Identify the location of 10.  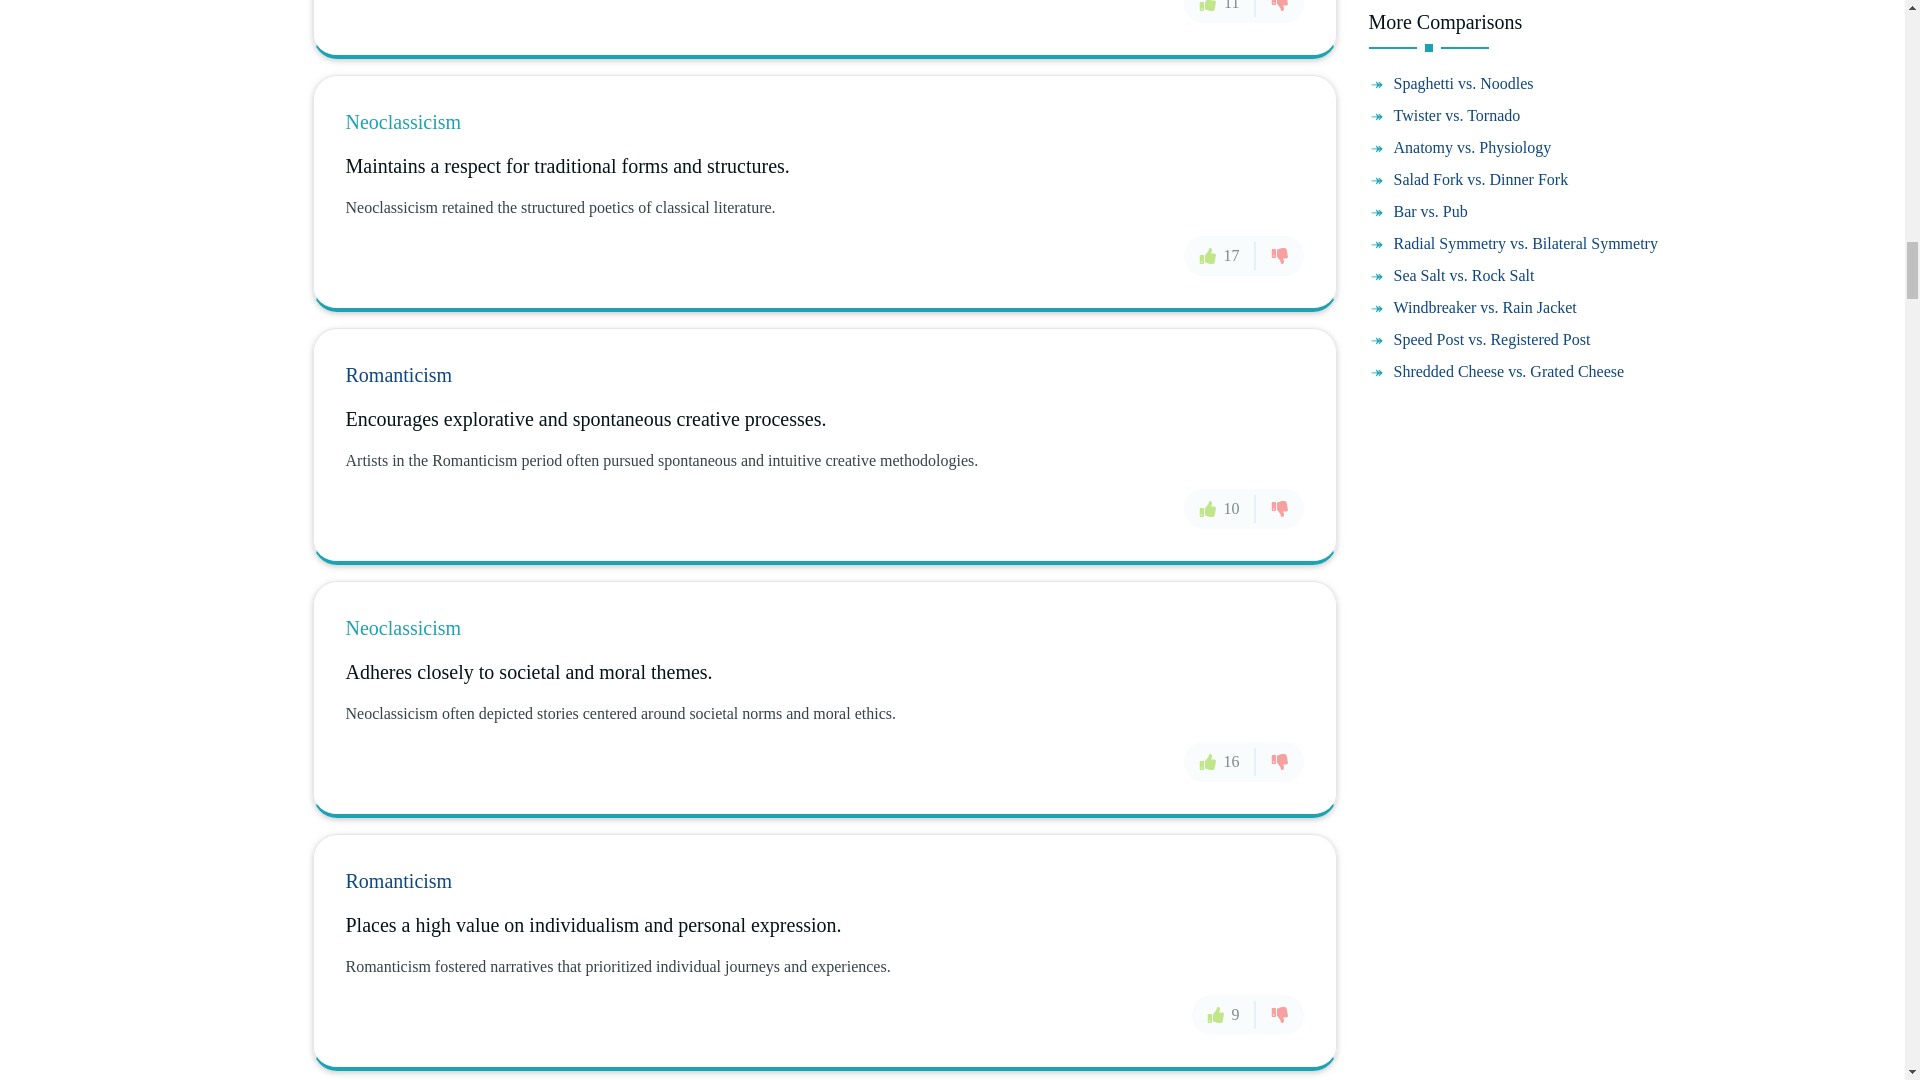
(1220, 509).